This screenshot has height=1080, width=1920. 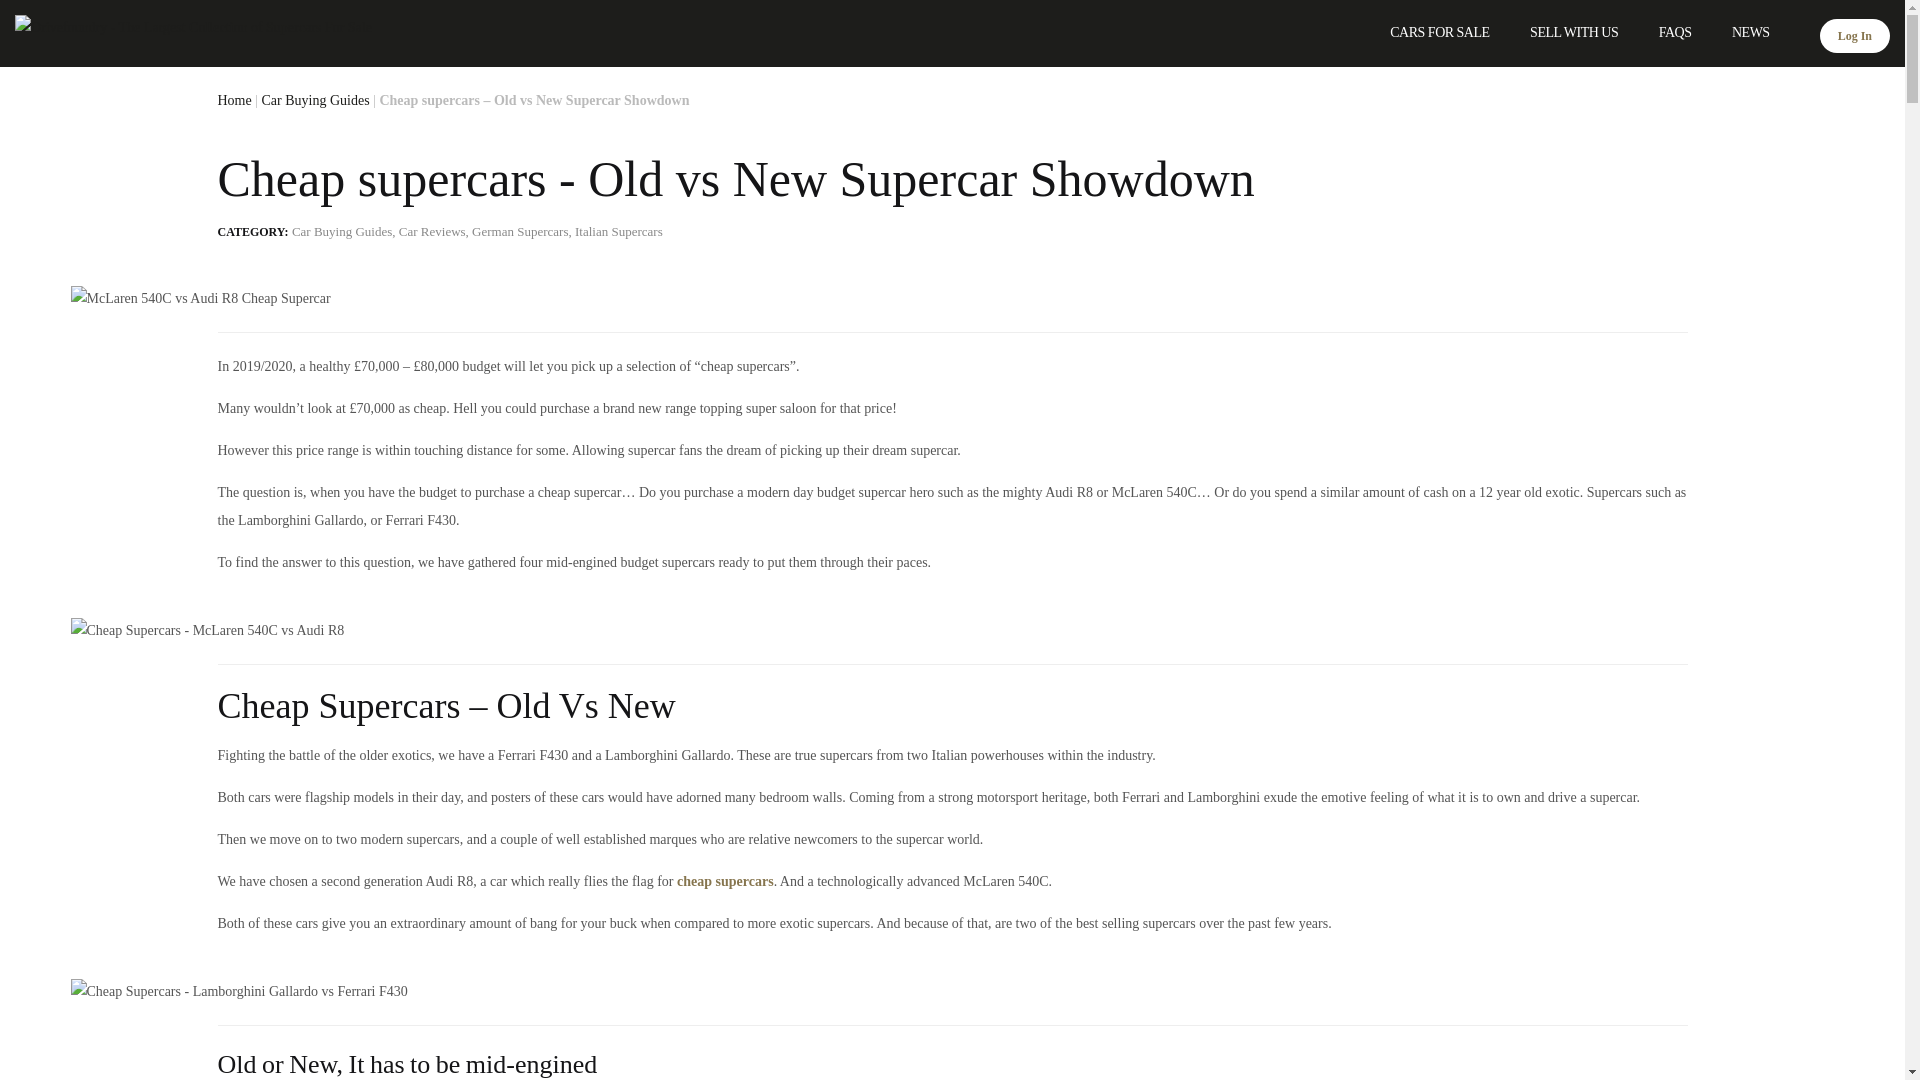 What do you see at coordinates (520, 230) in the screenshot?
I see `German Supercars` at bounding box center [520, 230].